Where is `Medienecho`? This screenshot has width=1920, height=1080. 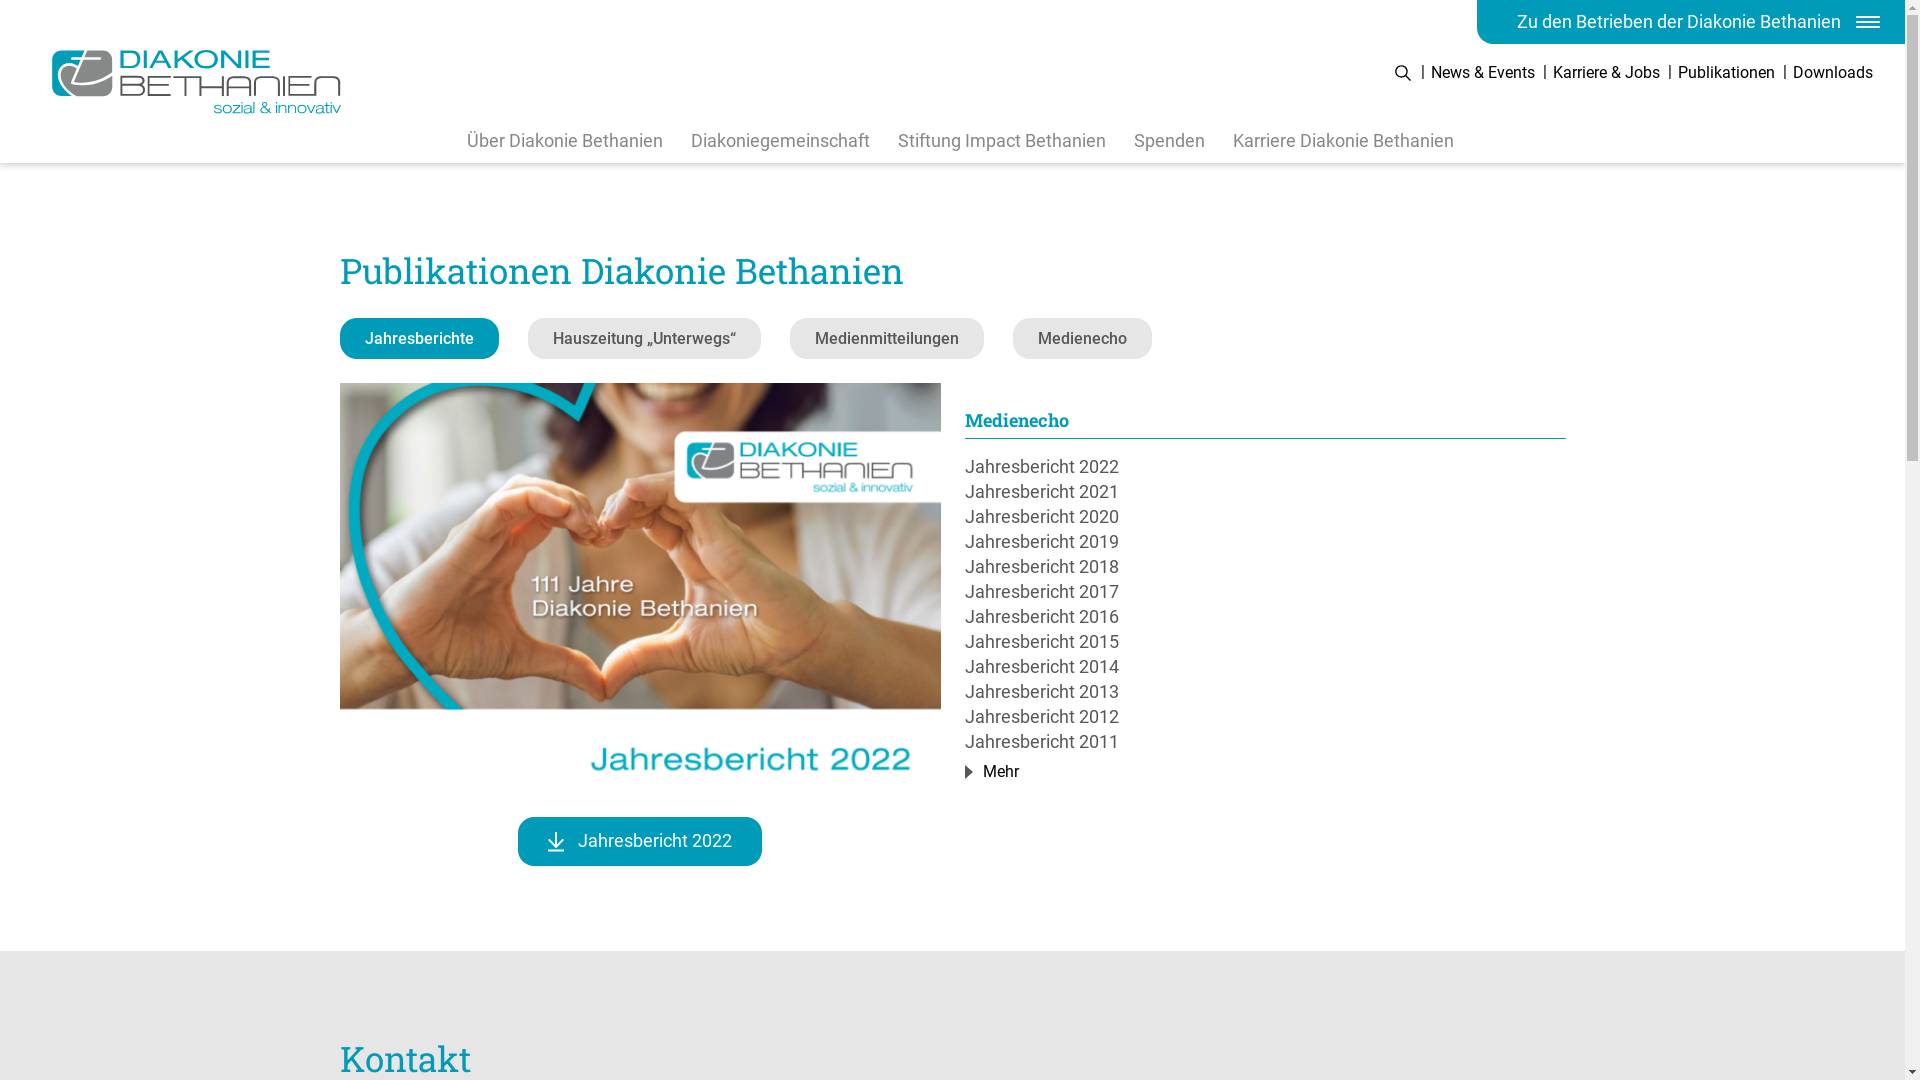
Medienecho is located at coordinates (1082, 338).